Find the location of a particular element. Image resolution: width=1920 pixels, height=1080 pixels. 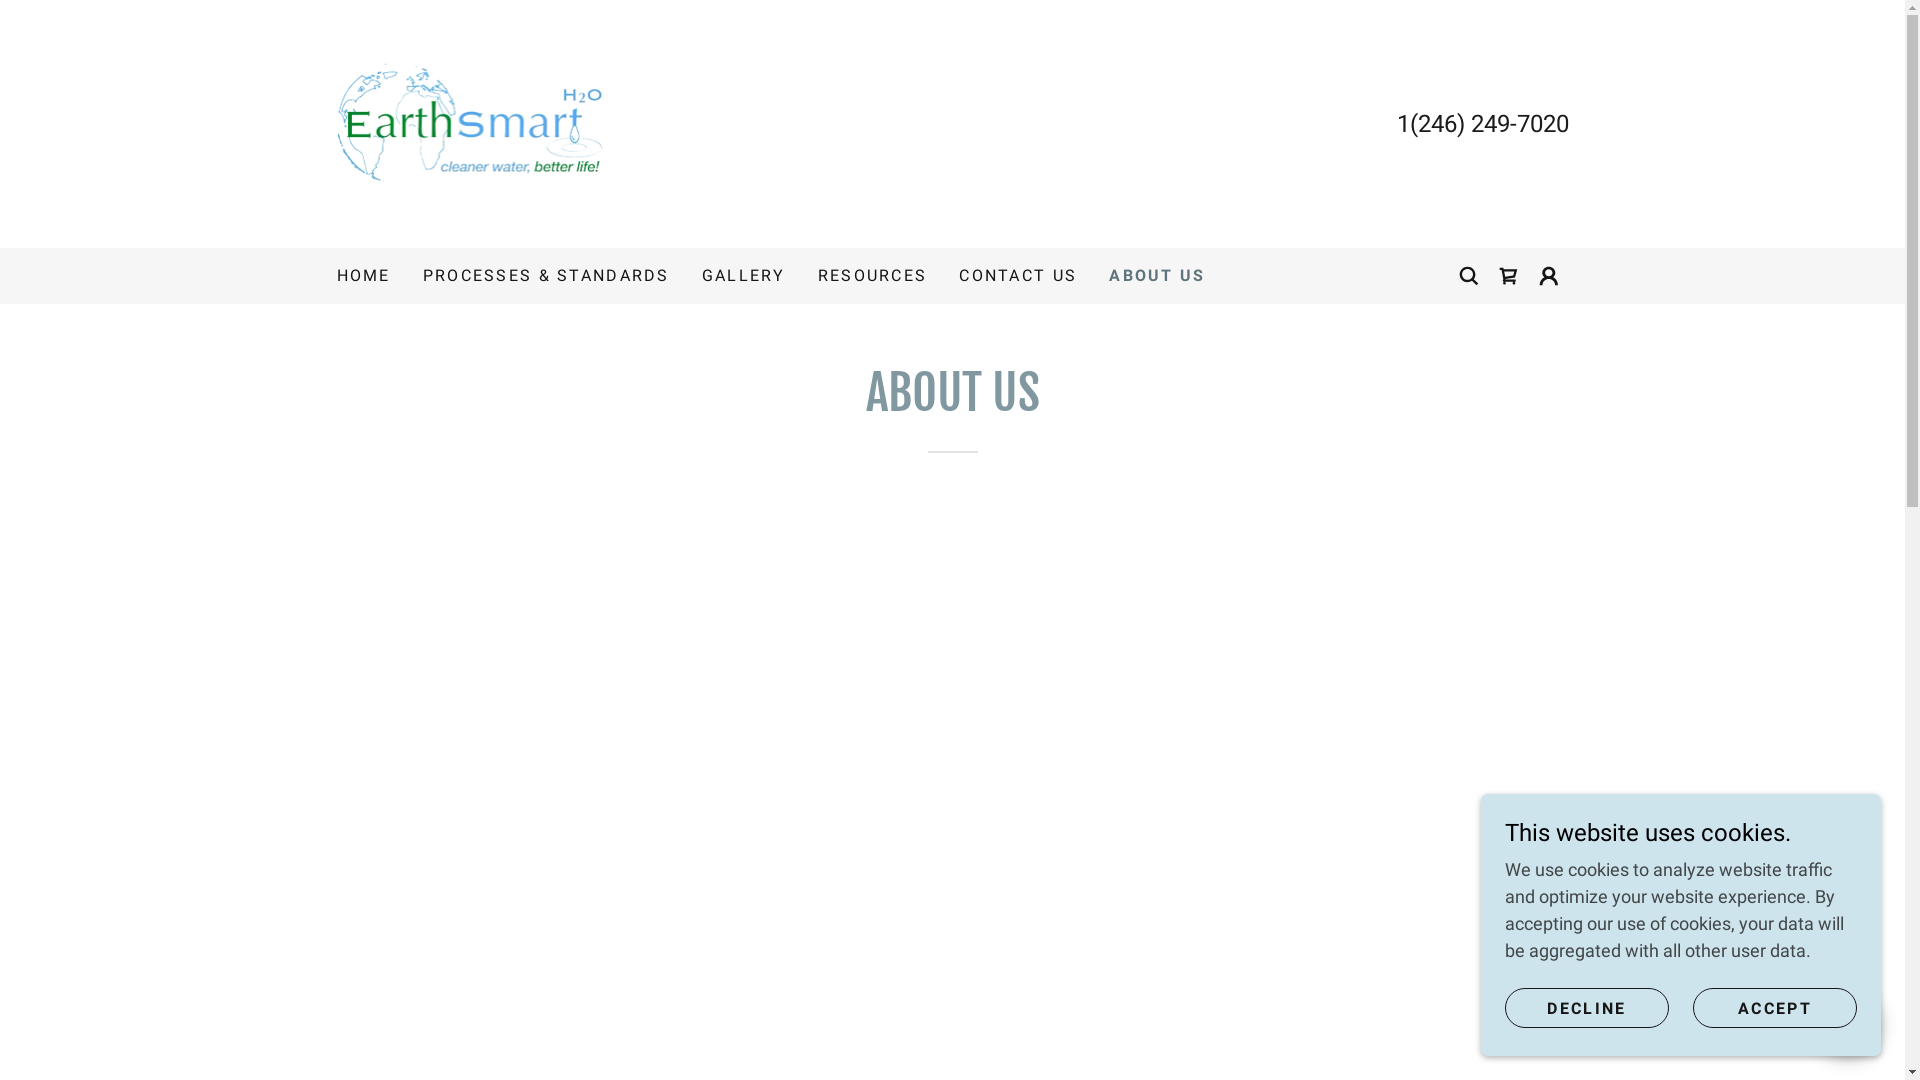

DECLINE is located at coordinates (1587, 1008).